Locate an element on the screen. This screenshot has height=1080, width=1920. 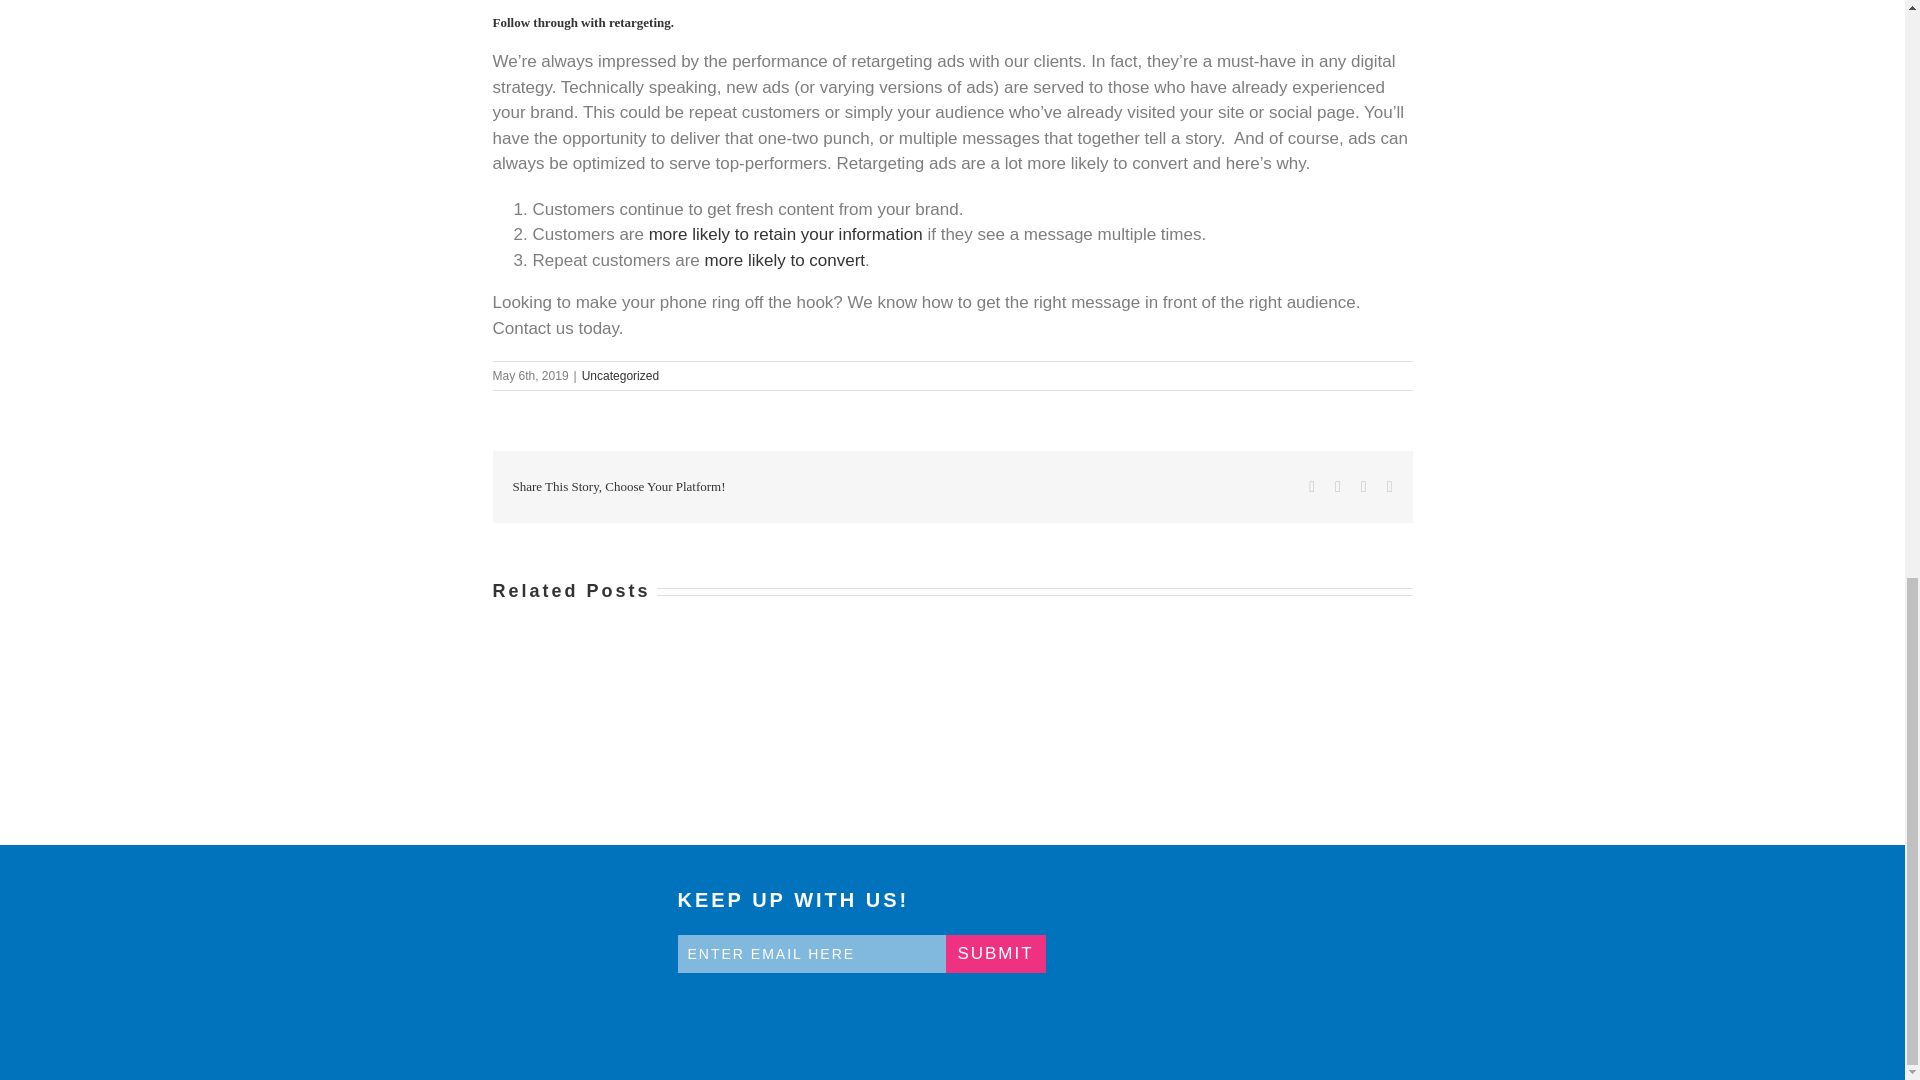
Uncategorized is located at coordinates (620, 376).